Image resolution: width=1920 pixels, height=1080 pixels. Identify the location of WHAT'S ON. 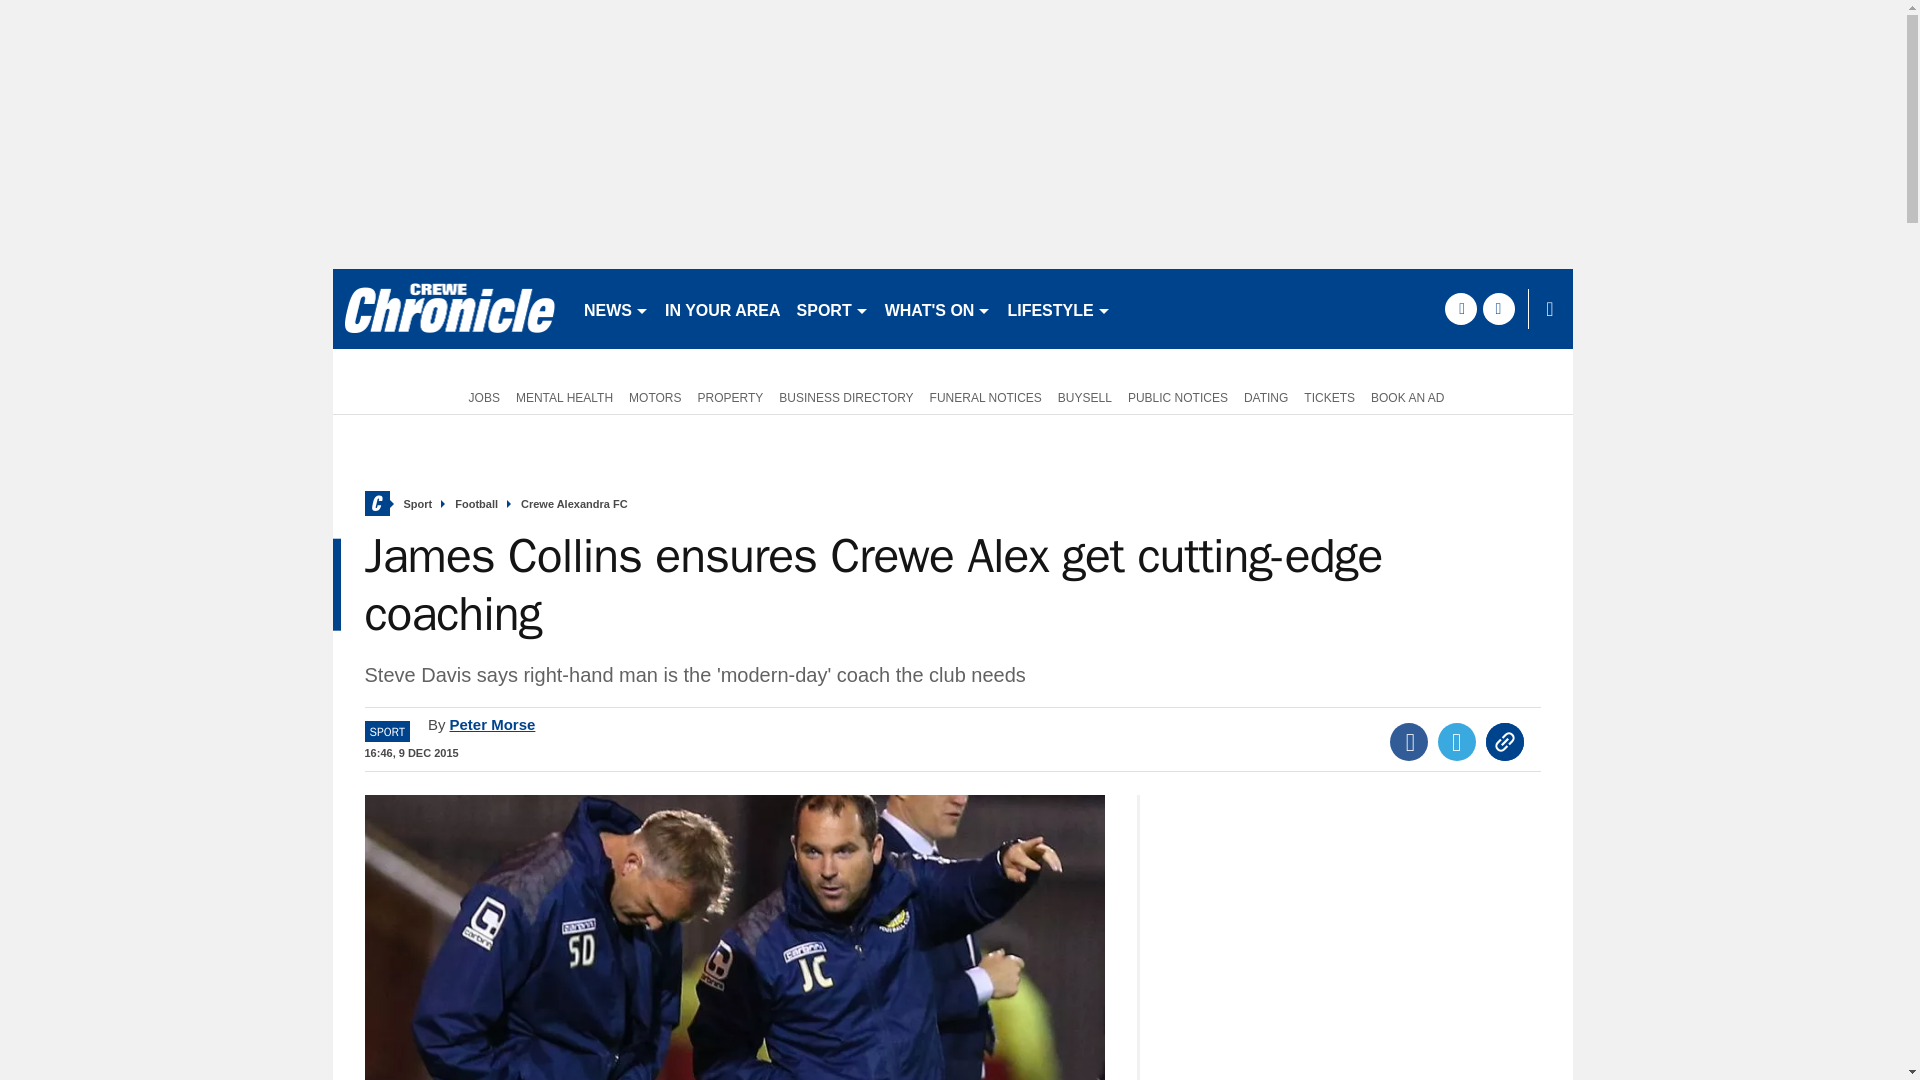
(938, 308).